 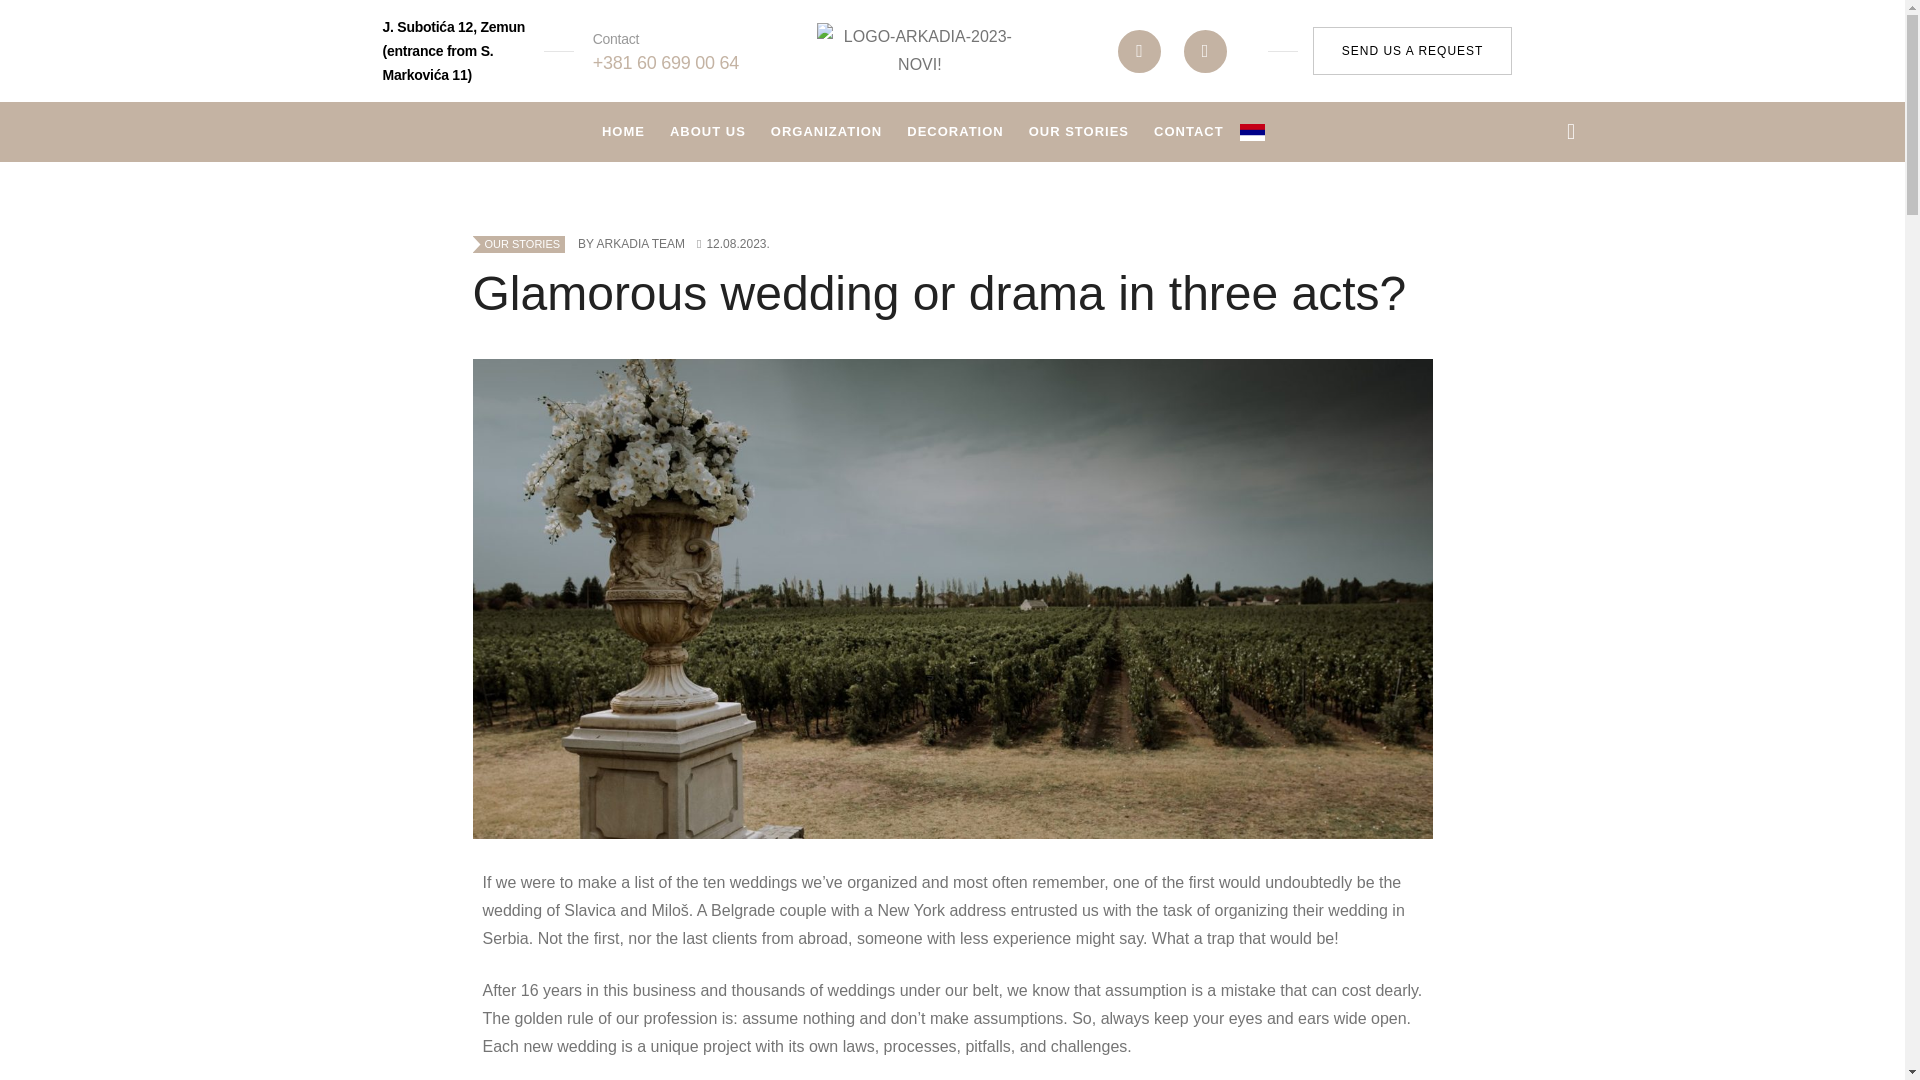 What do you see at coordinates (1188, 132) in the screenshot?
I see `CONTACT` at bounding box center [1188, 132].